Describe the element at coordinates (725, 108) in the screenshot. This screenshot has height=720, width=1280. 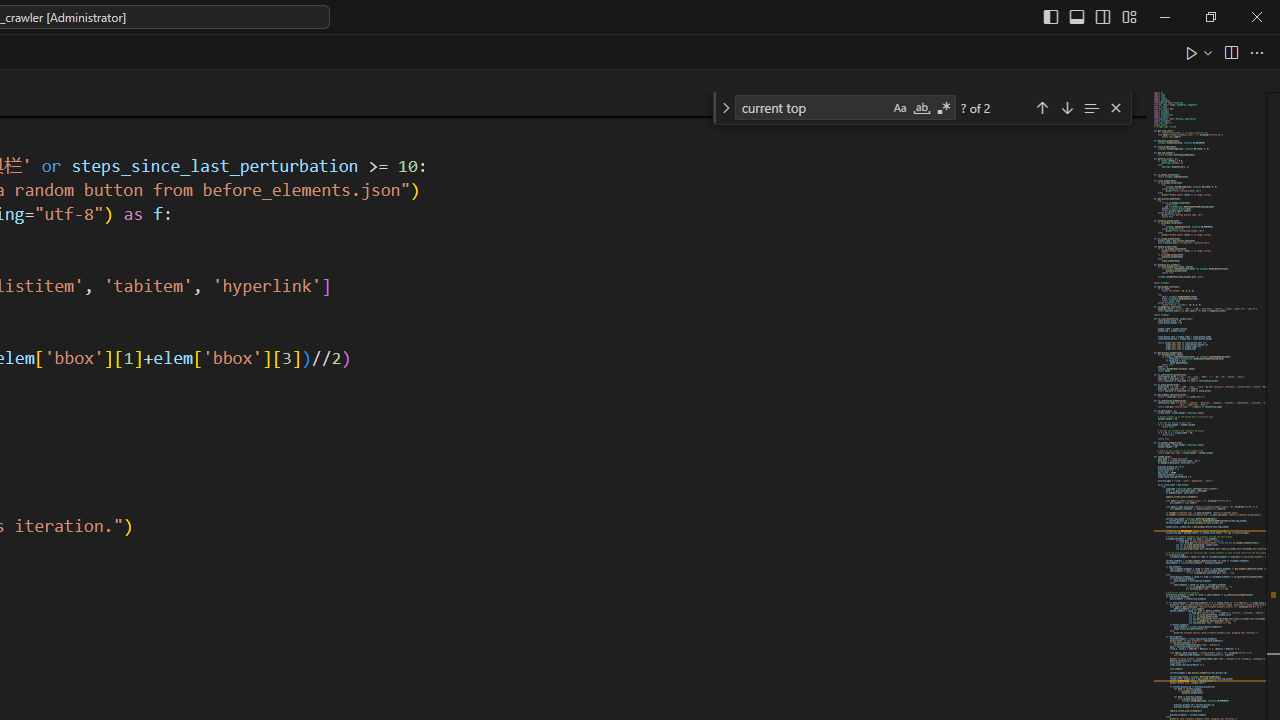
I see `Toggle Replace` at that location.